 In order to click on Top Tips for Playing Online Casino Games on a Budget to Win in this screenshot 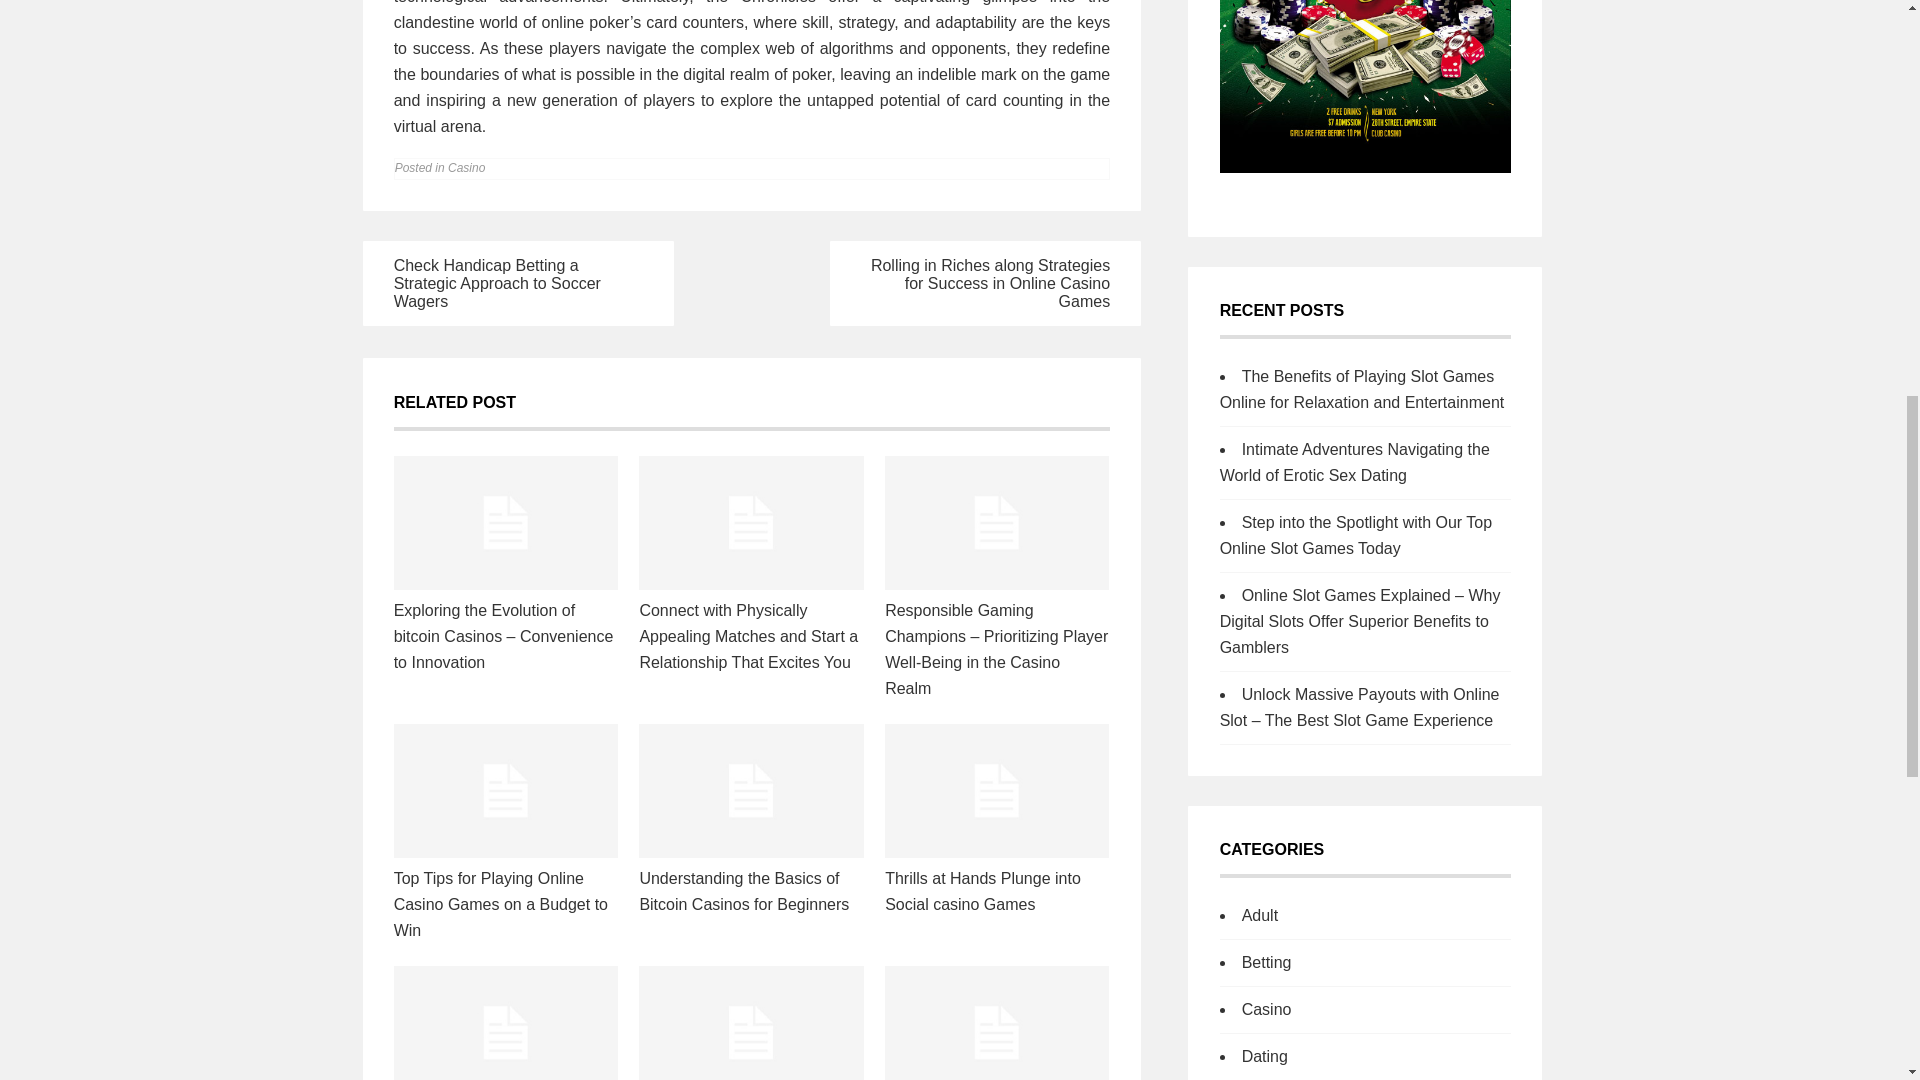, I will do `click(500, 904)`.